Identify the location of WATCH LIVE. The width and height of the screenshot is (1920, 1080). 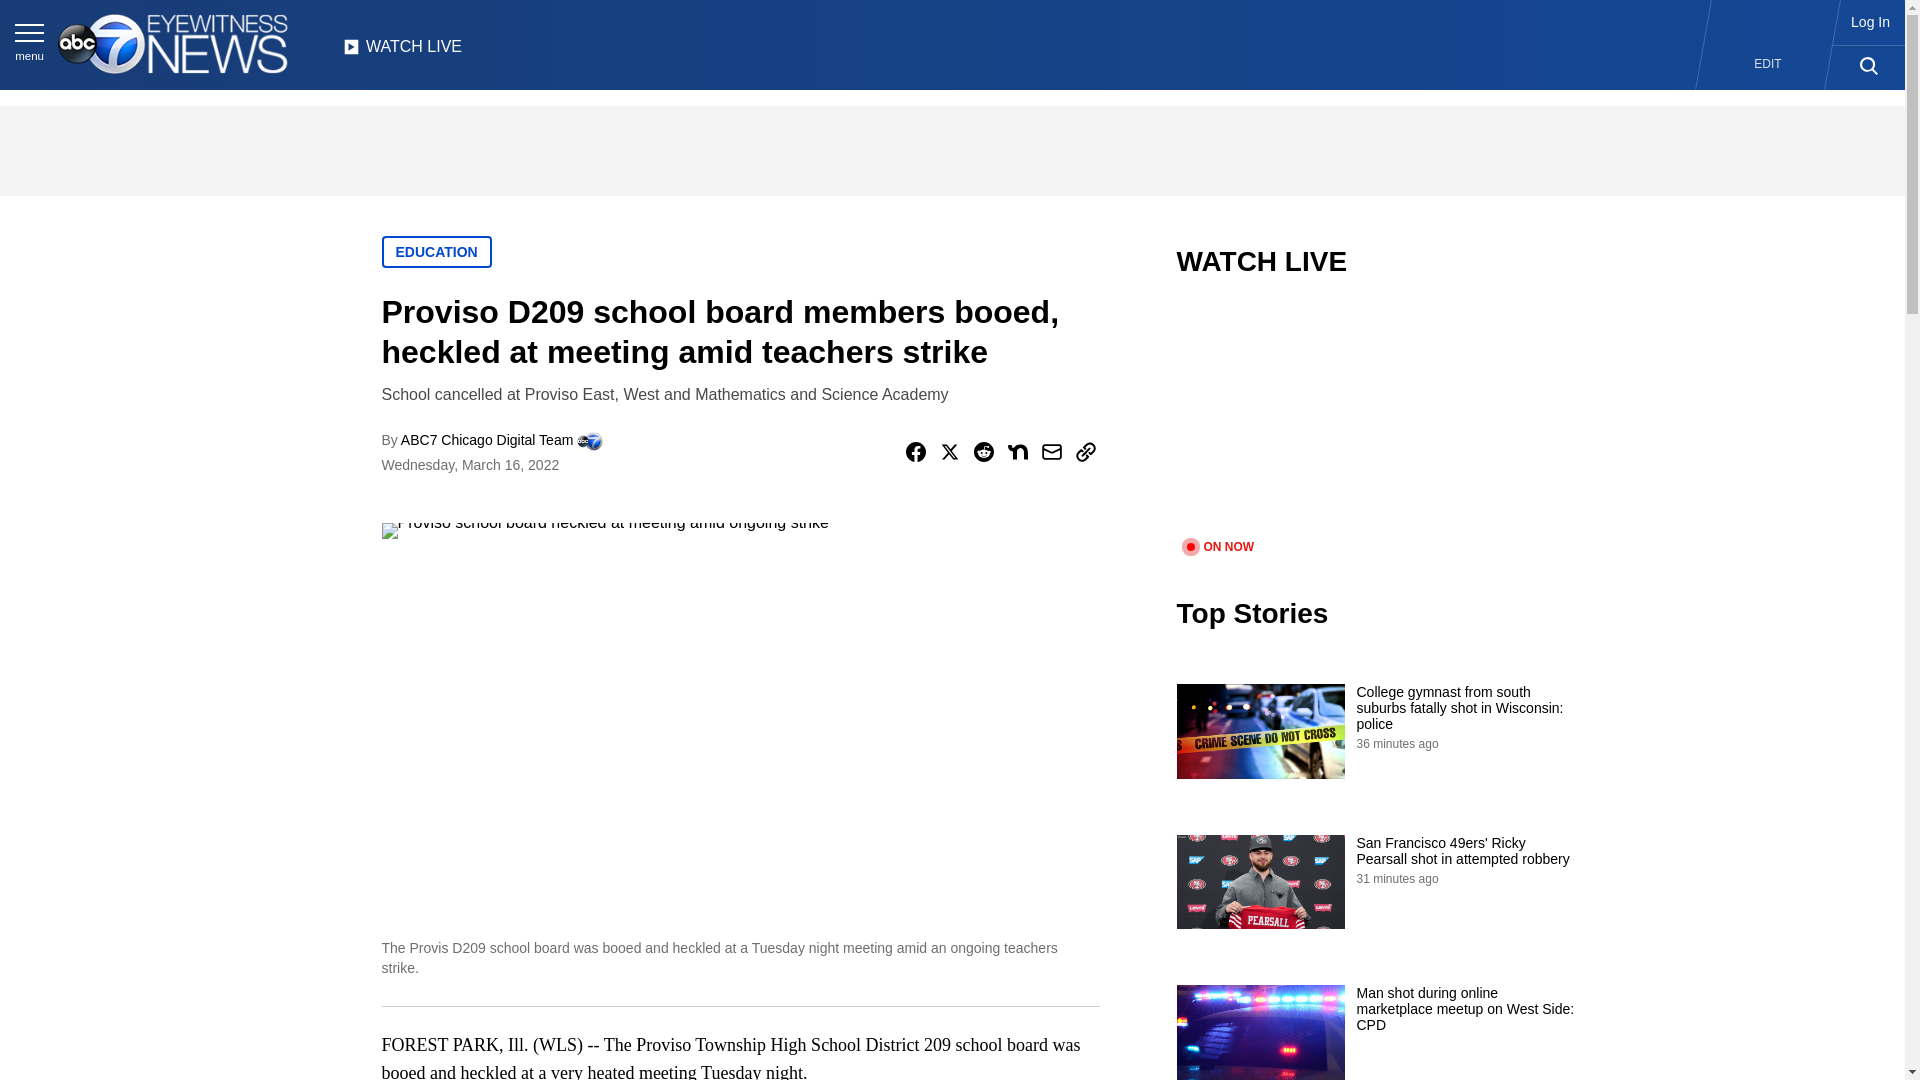
(402, 52).